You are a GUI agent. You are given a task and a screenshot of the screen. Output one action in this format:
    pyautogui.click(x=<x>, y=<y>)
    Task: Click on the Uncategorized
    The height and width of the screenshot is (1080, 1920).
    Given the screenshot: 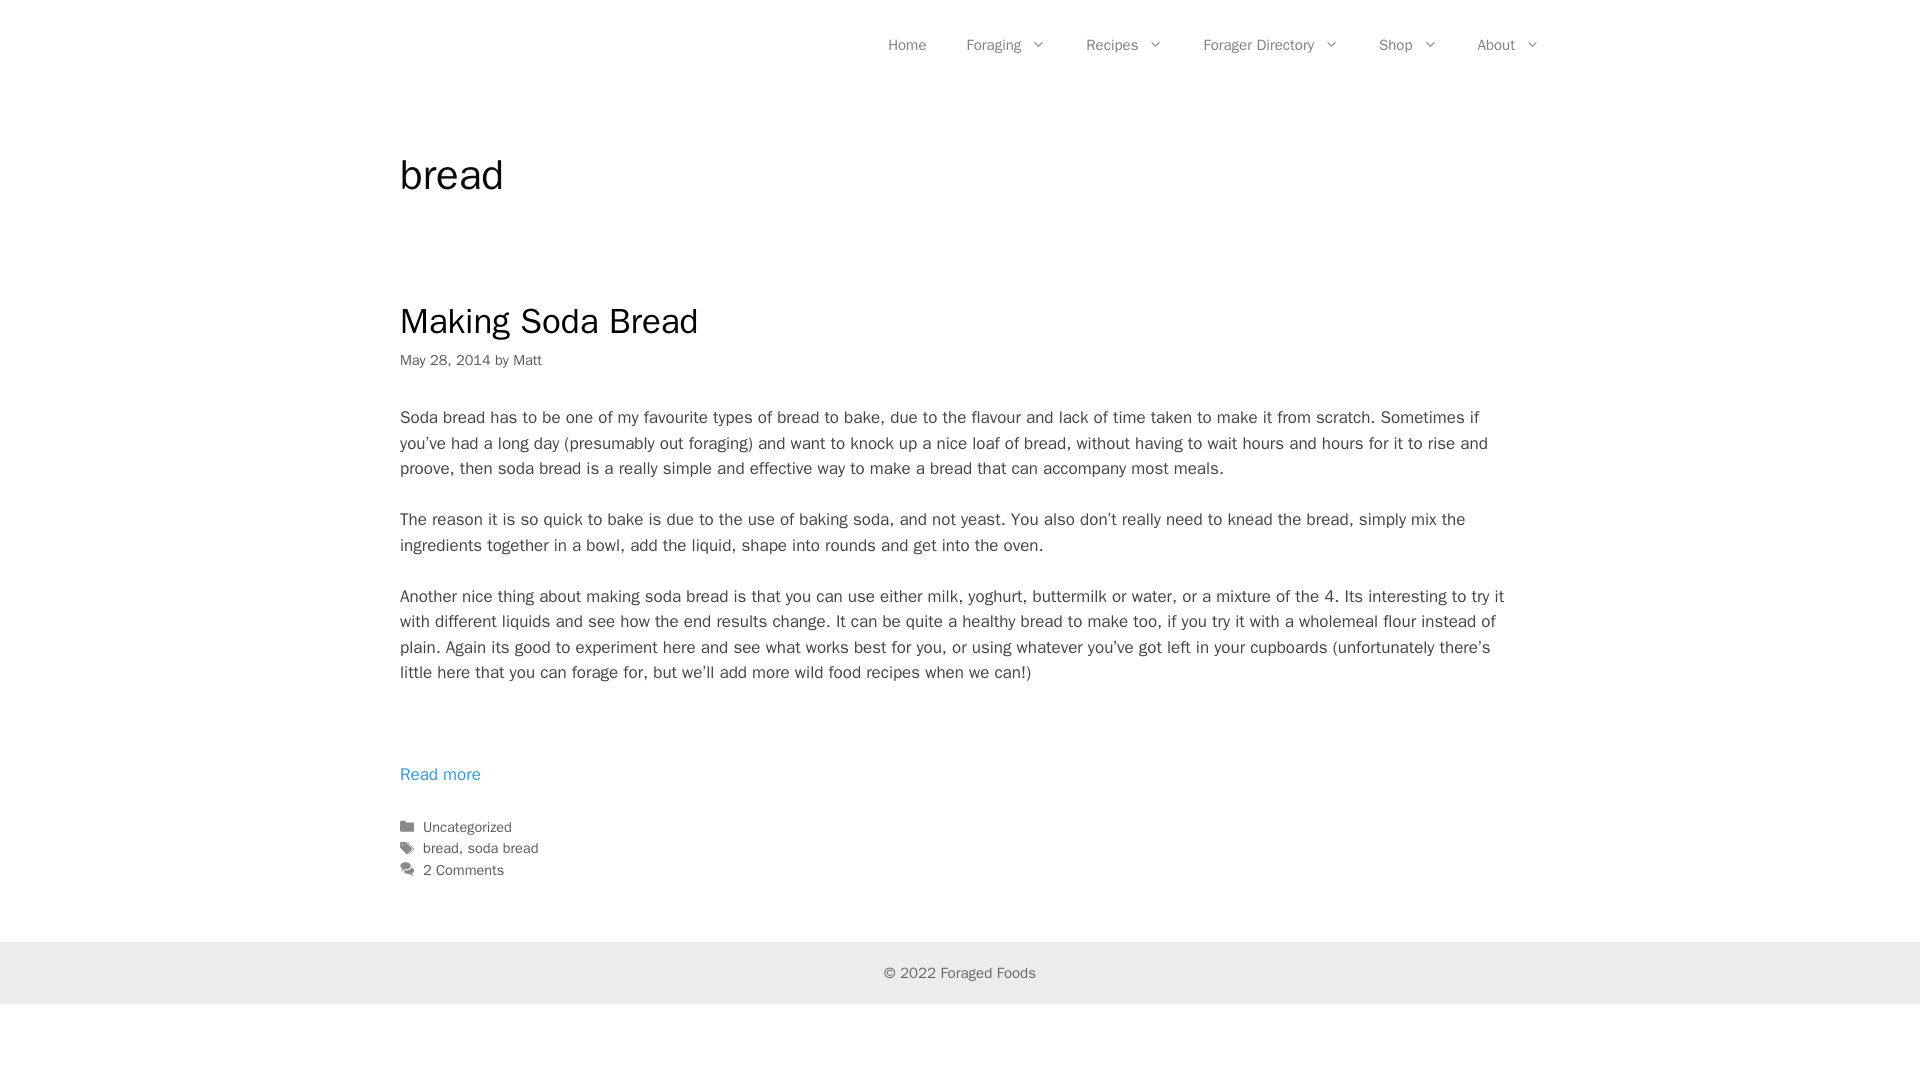 What is the action you would take?
    pyautogui.click(x=467, y=826)
    